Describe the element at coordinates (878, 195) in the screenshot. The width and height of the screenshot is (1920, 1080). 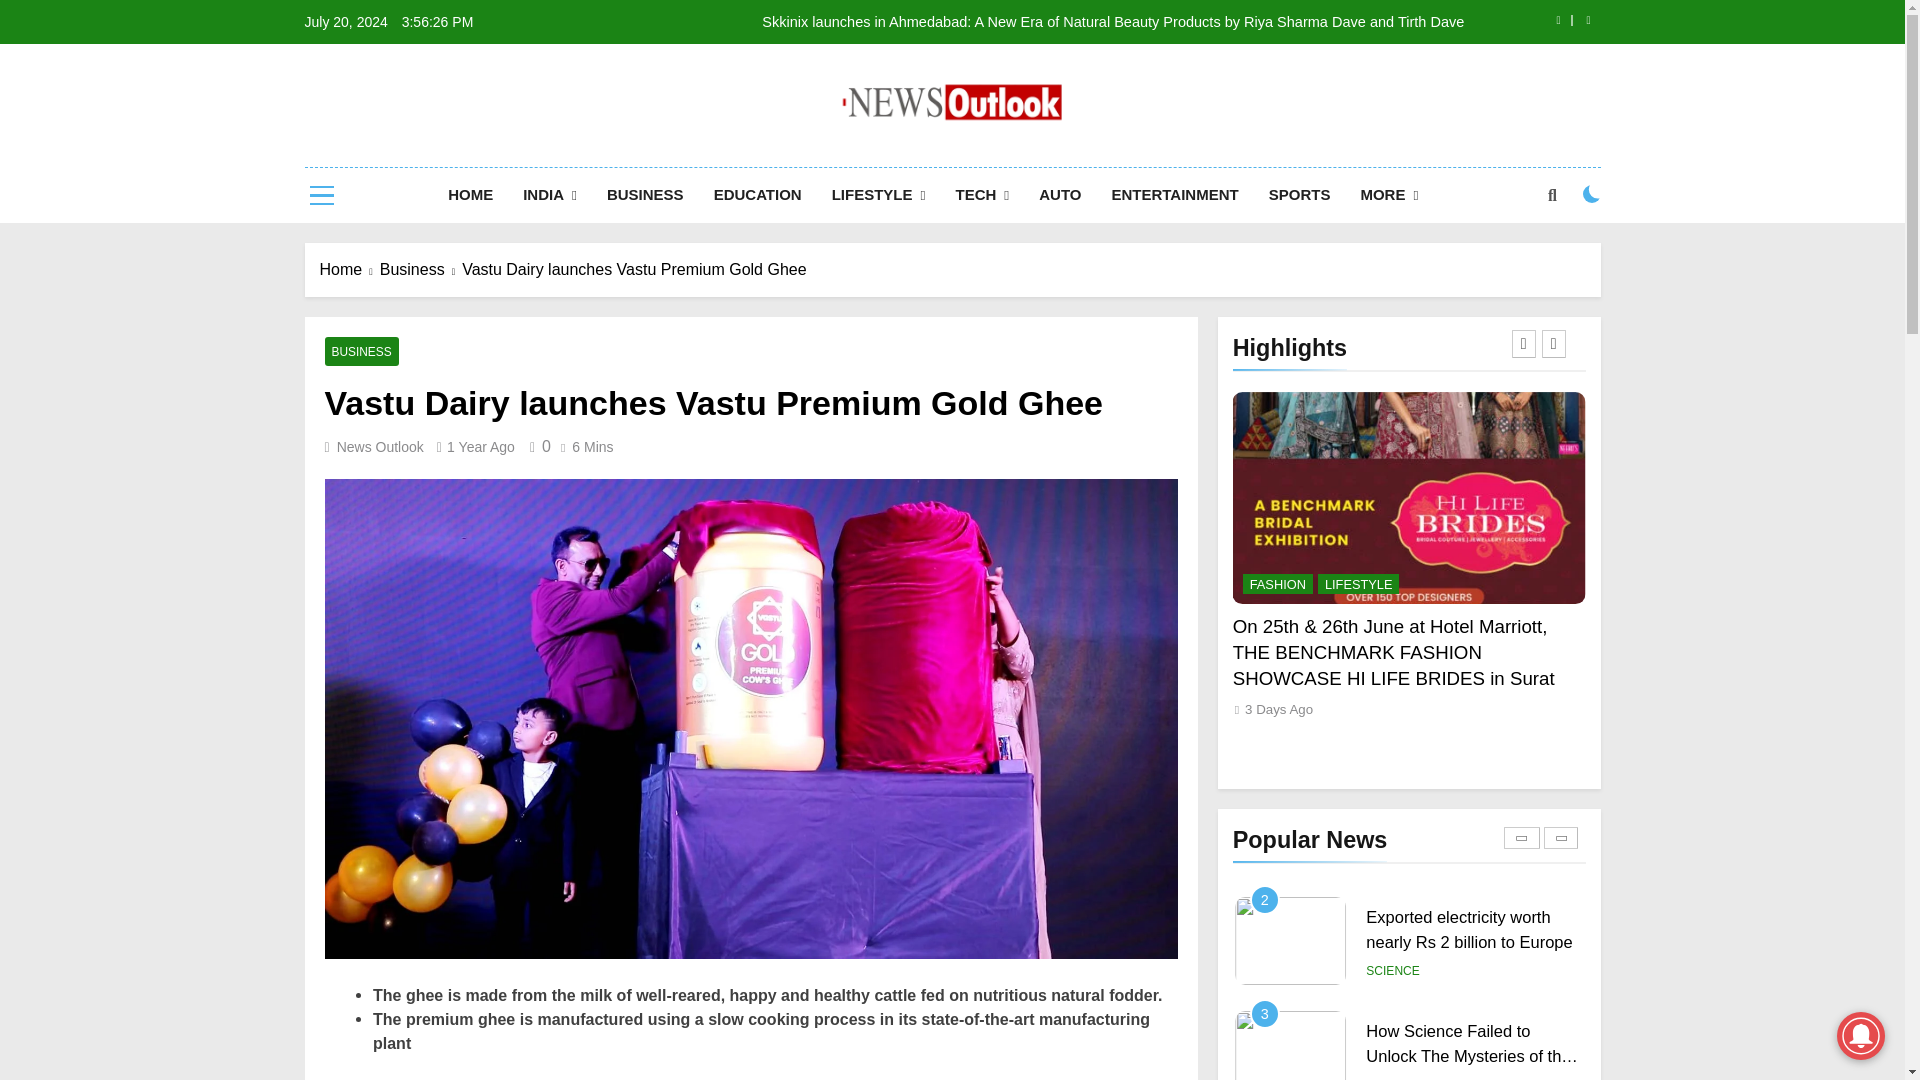
I see `LIFESTYLE` at that location.